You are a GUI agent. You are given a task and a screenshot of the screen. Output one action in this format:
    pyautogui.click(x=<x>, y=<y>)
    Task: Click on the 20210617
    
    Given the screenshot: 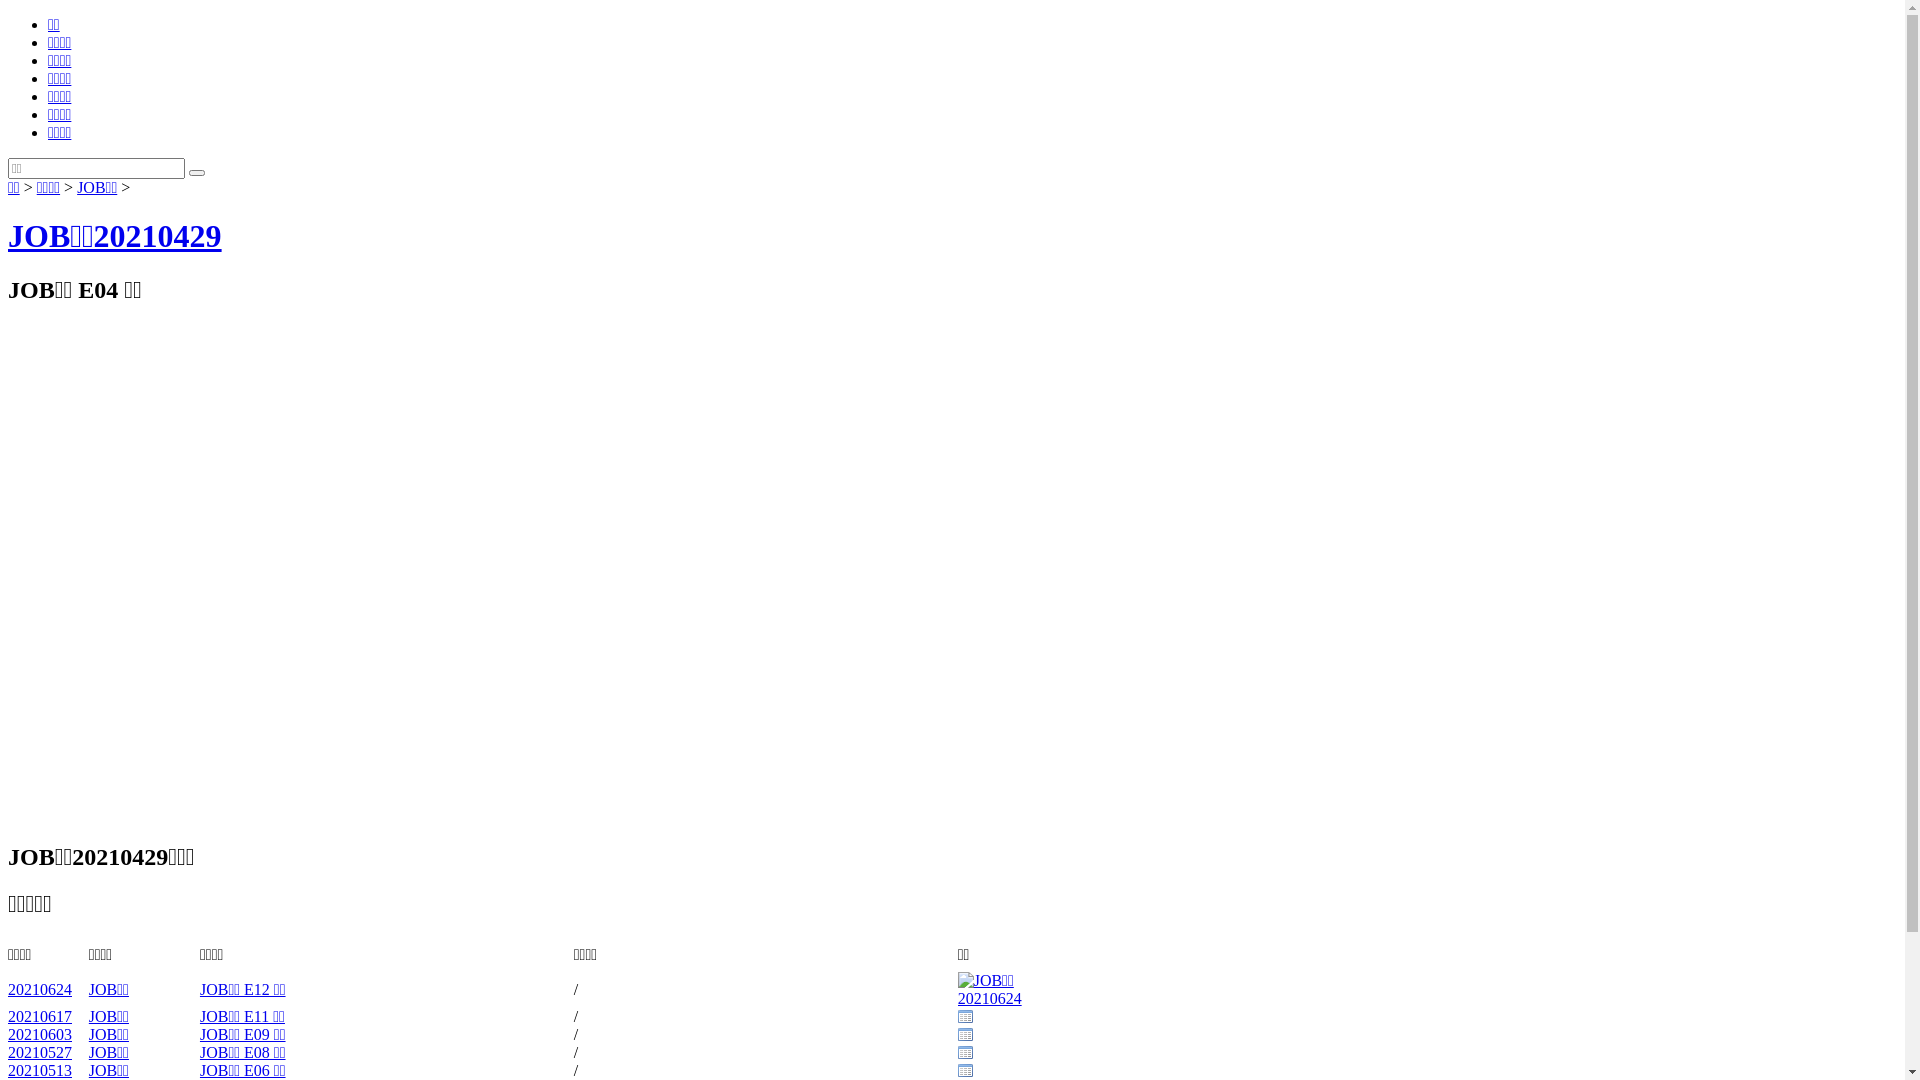 What is the action you would take?
    pyautogui.click(x=40, y=1016)
    